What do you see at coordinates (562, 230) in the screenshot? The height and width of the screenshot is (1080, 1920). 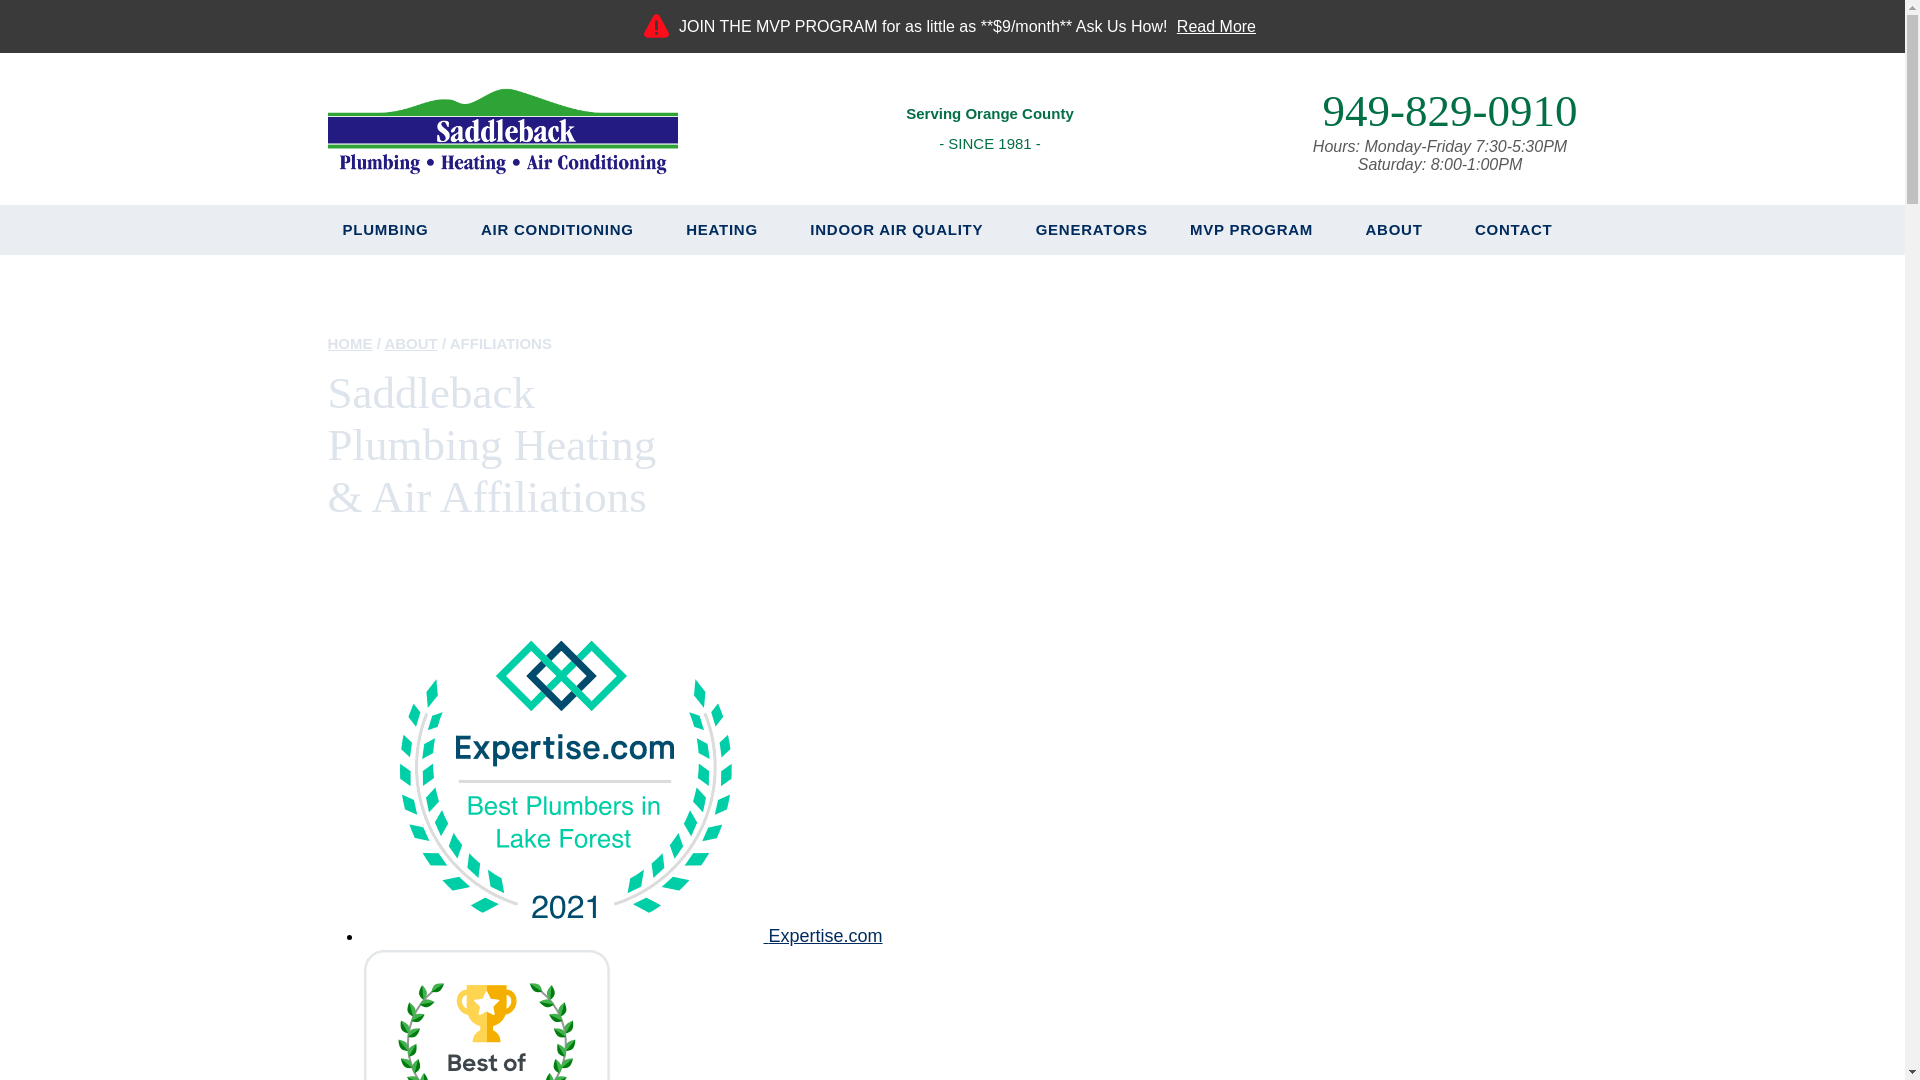 I see `AIR CONDITIONING` at bounding box center [562, 230].